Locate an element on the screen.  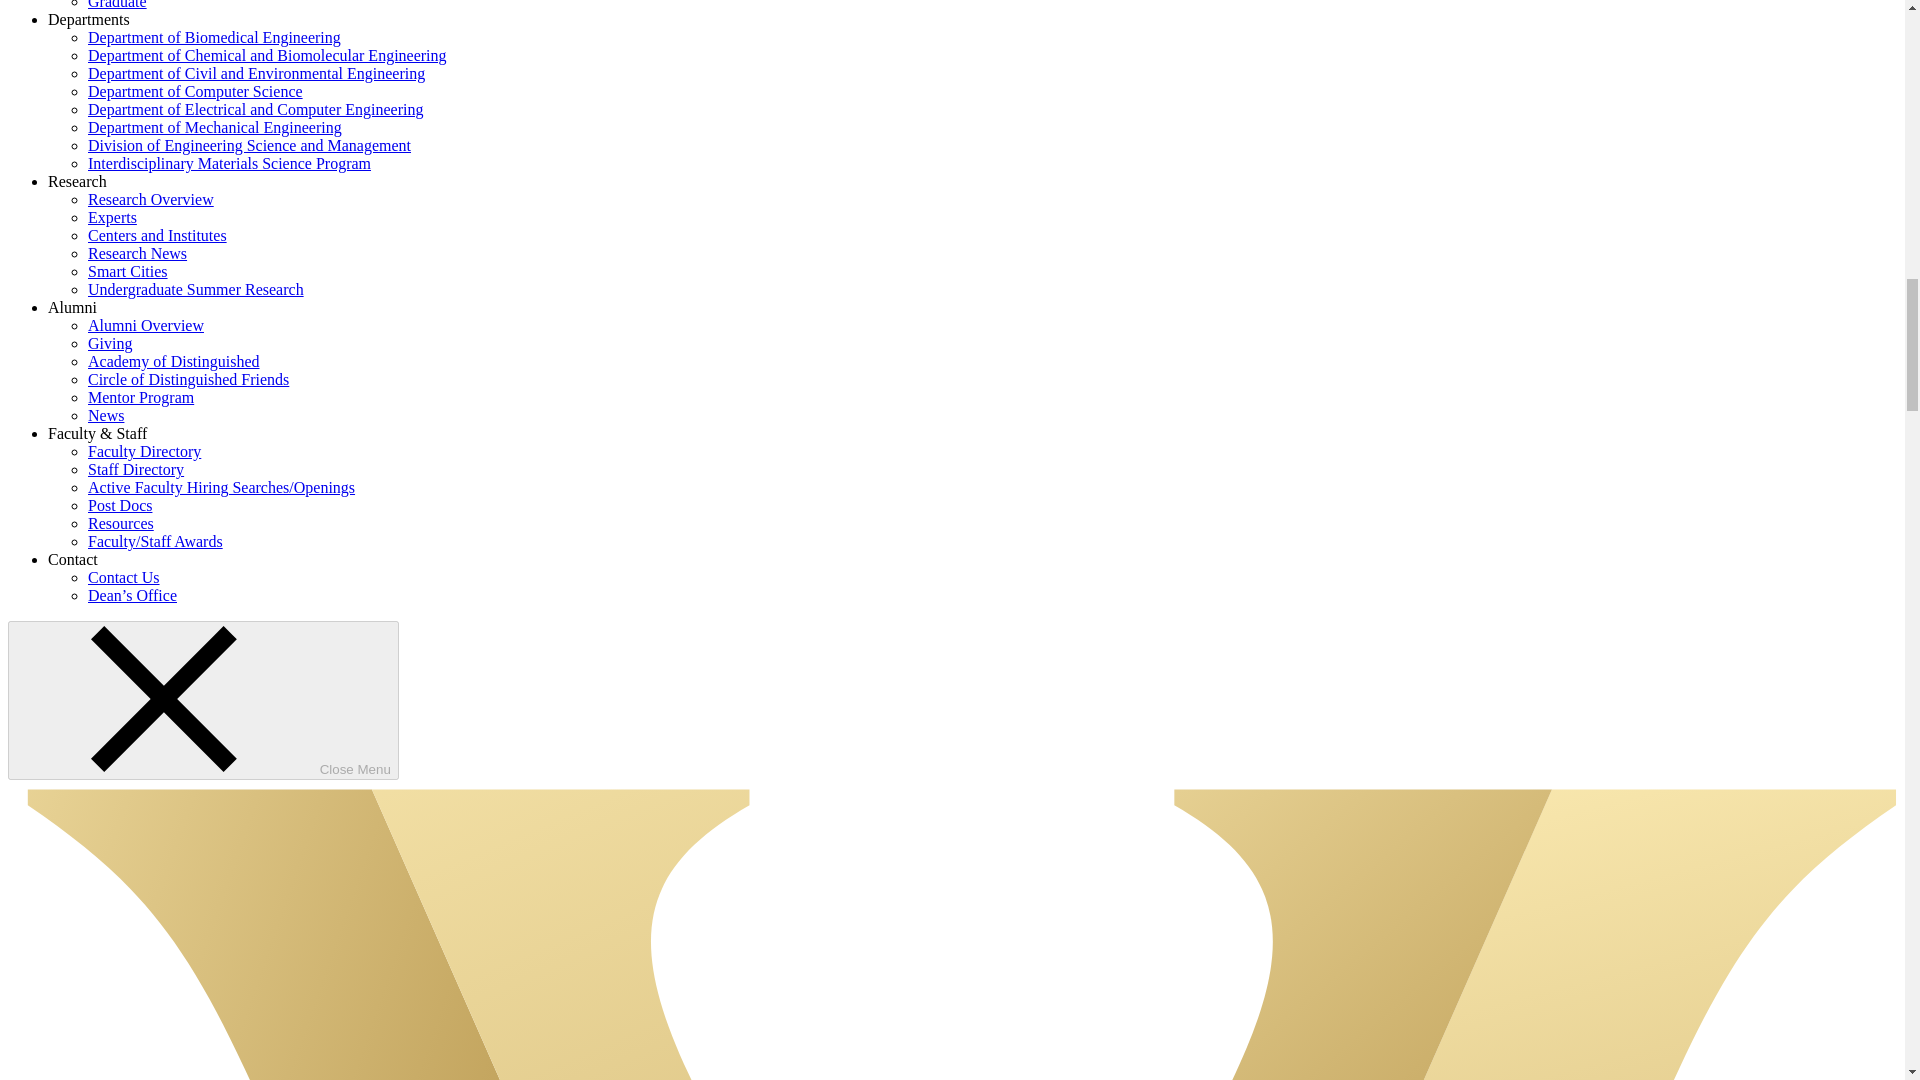
Department of Biomedical Engineering is located at coordinates (214, 38).